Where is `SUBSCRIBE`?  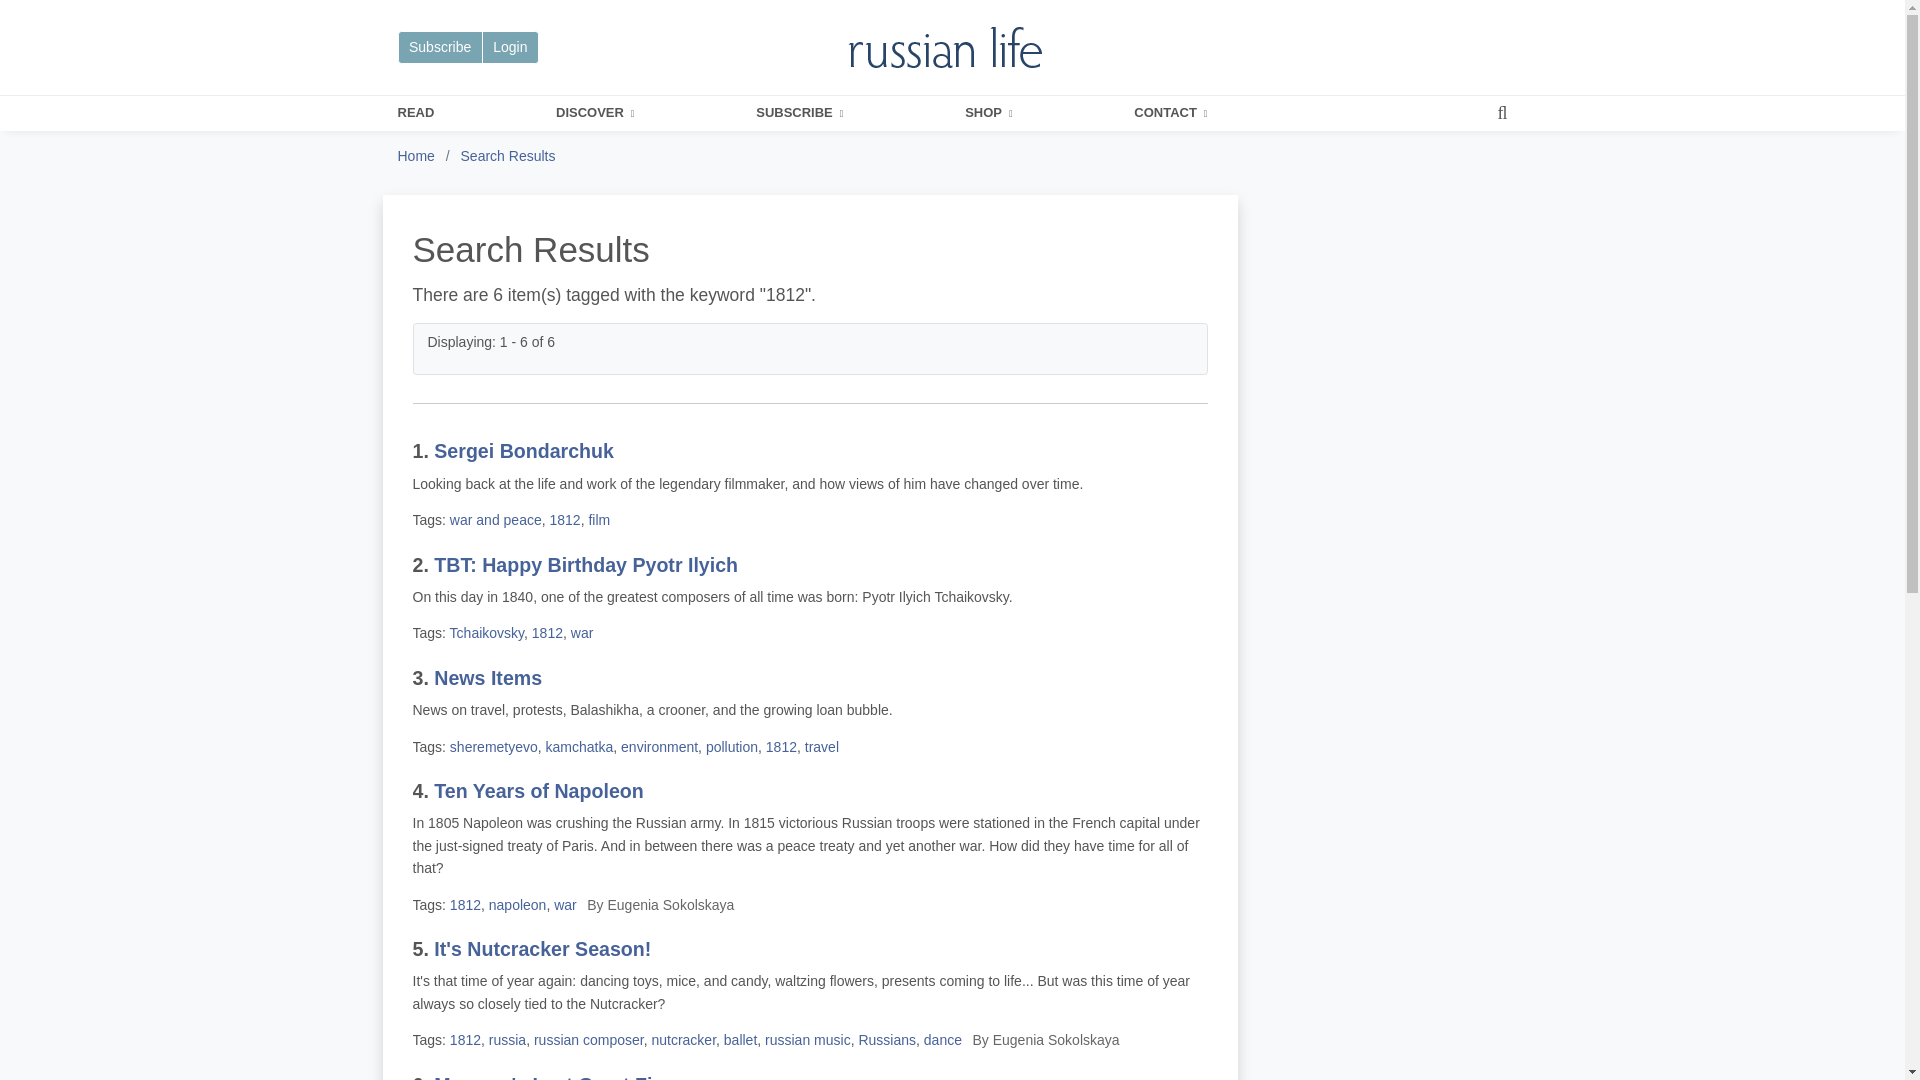 SUBSCRIBE is located at coordinates (799, 113).